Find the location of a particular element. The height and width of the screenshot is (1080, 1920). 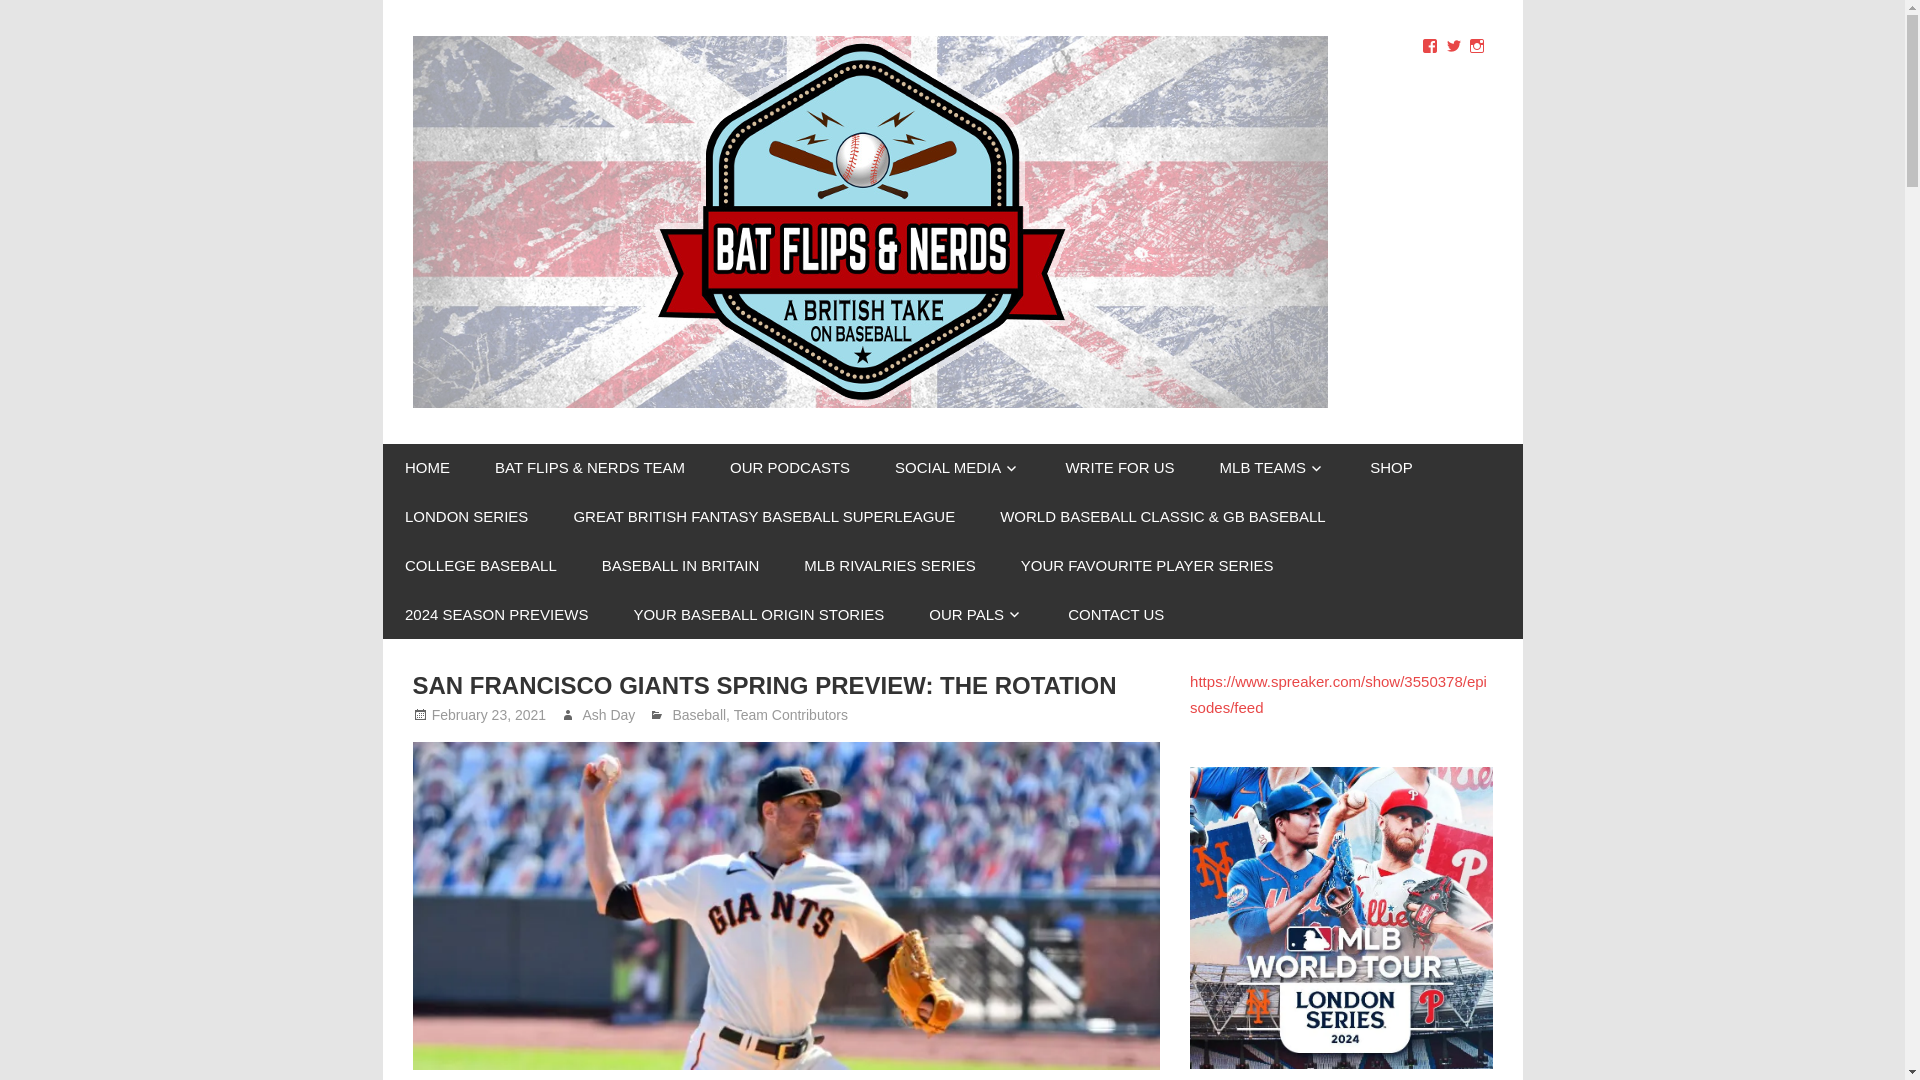

HOME is located at coordinates (427, 468).